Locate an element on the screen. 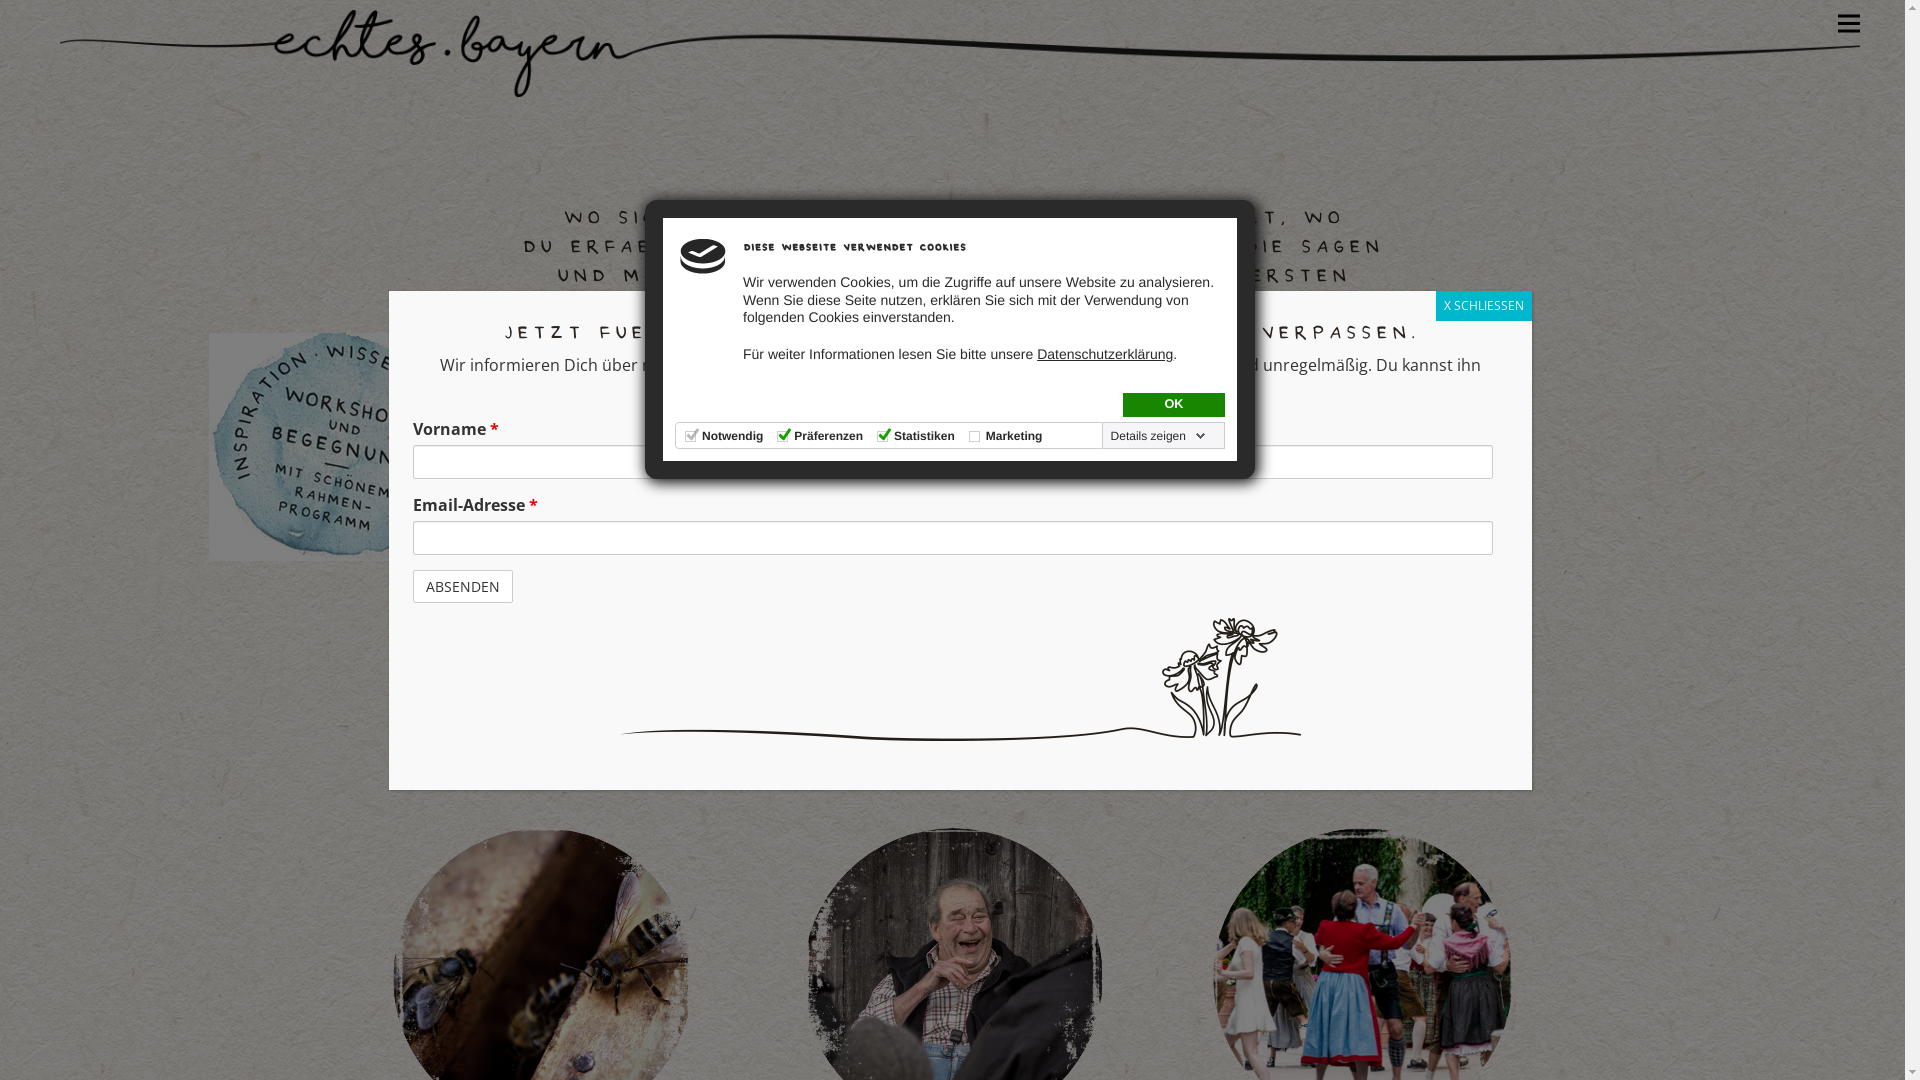 Image resolution: width=1920 pixels, height=1080 pixels. X SCHLIESSEN is located at coordinates (1484, 306).